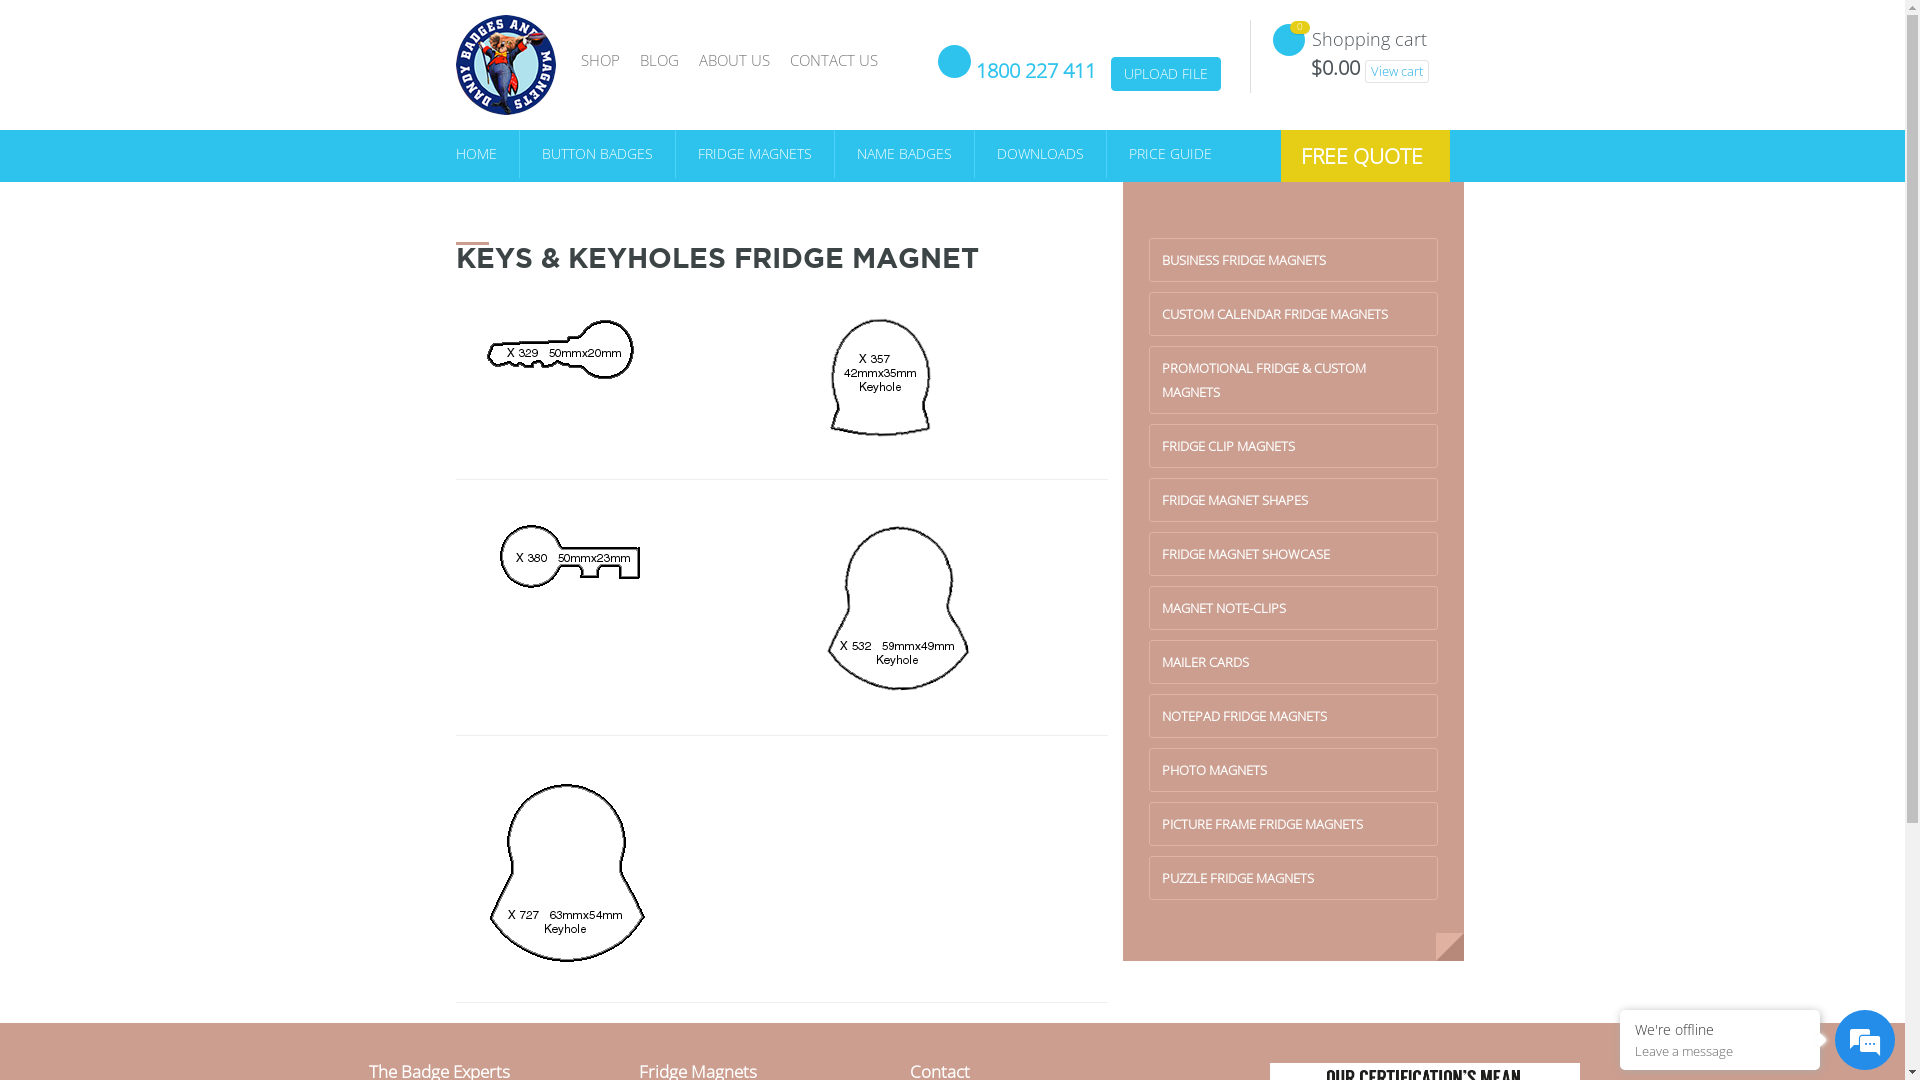  I want to click on BUSINESS FRIDGE MAGNETS, so click(1294, 260).